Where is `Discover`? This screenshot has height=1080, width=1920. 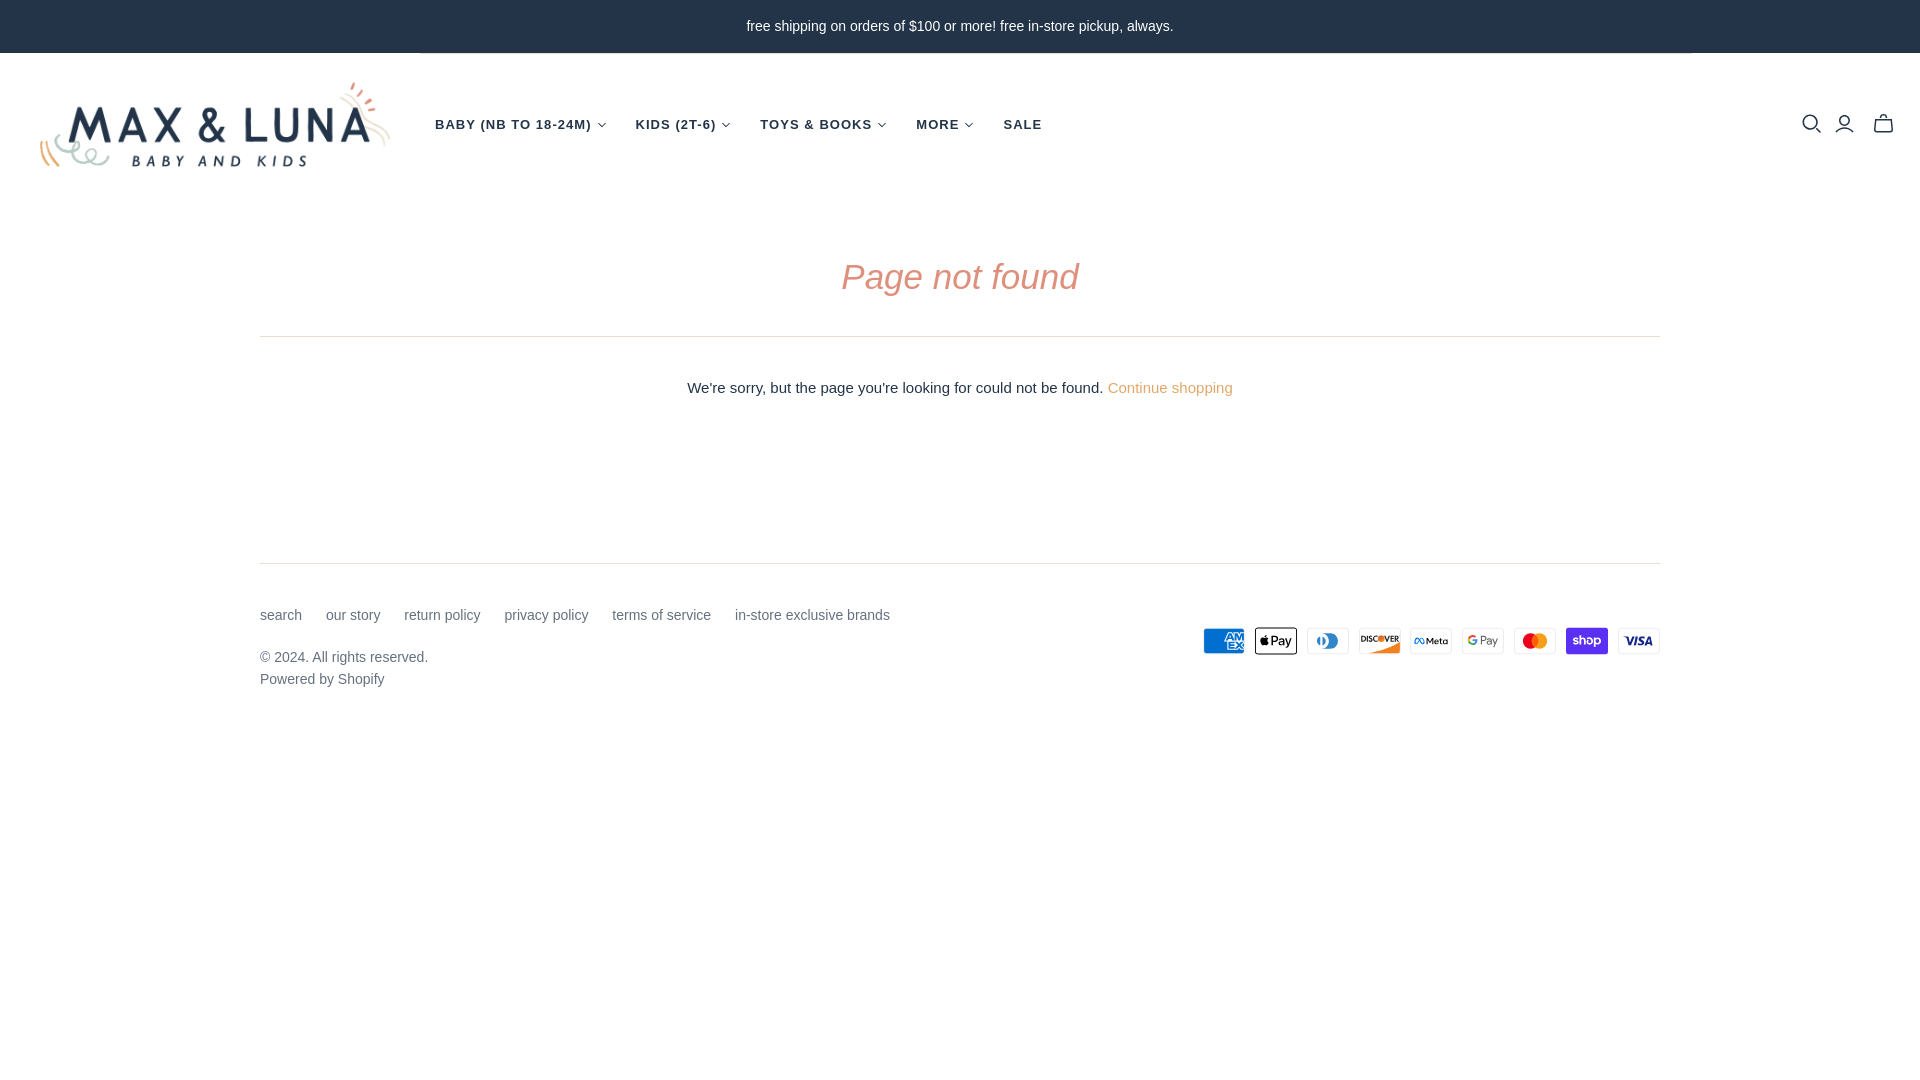 Discover is located at coordinates (1380, 640).